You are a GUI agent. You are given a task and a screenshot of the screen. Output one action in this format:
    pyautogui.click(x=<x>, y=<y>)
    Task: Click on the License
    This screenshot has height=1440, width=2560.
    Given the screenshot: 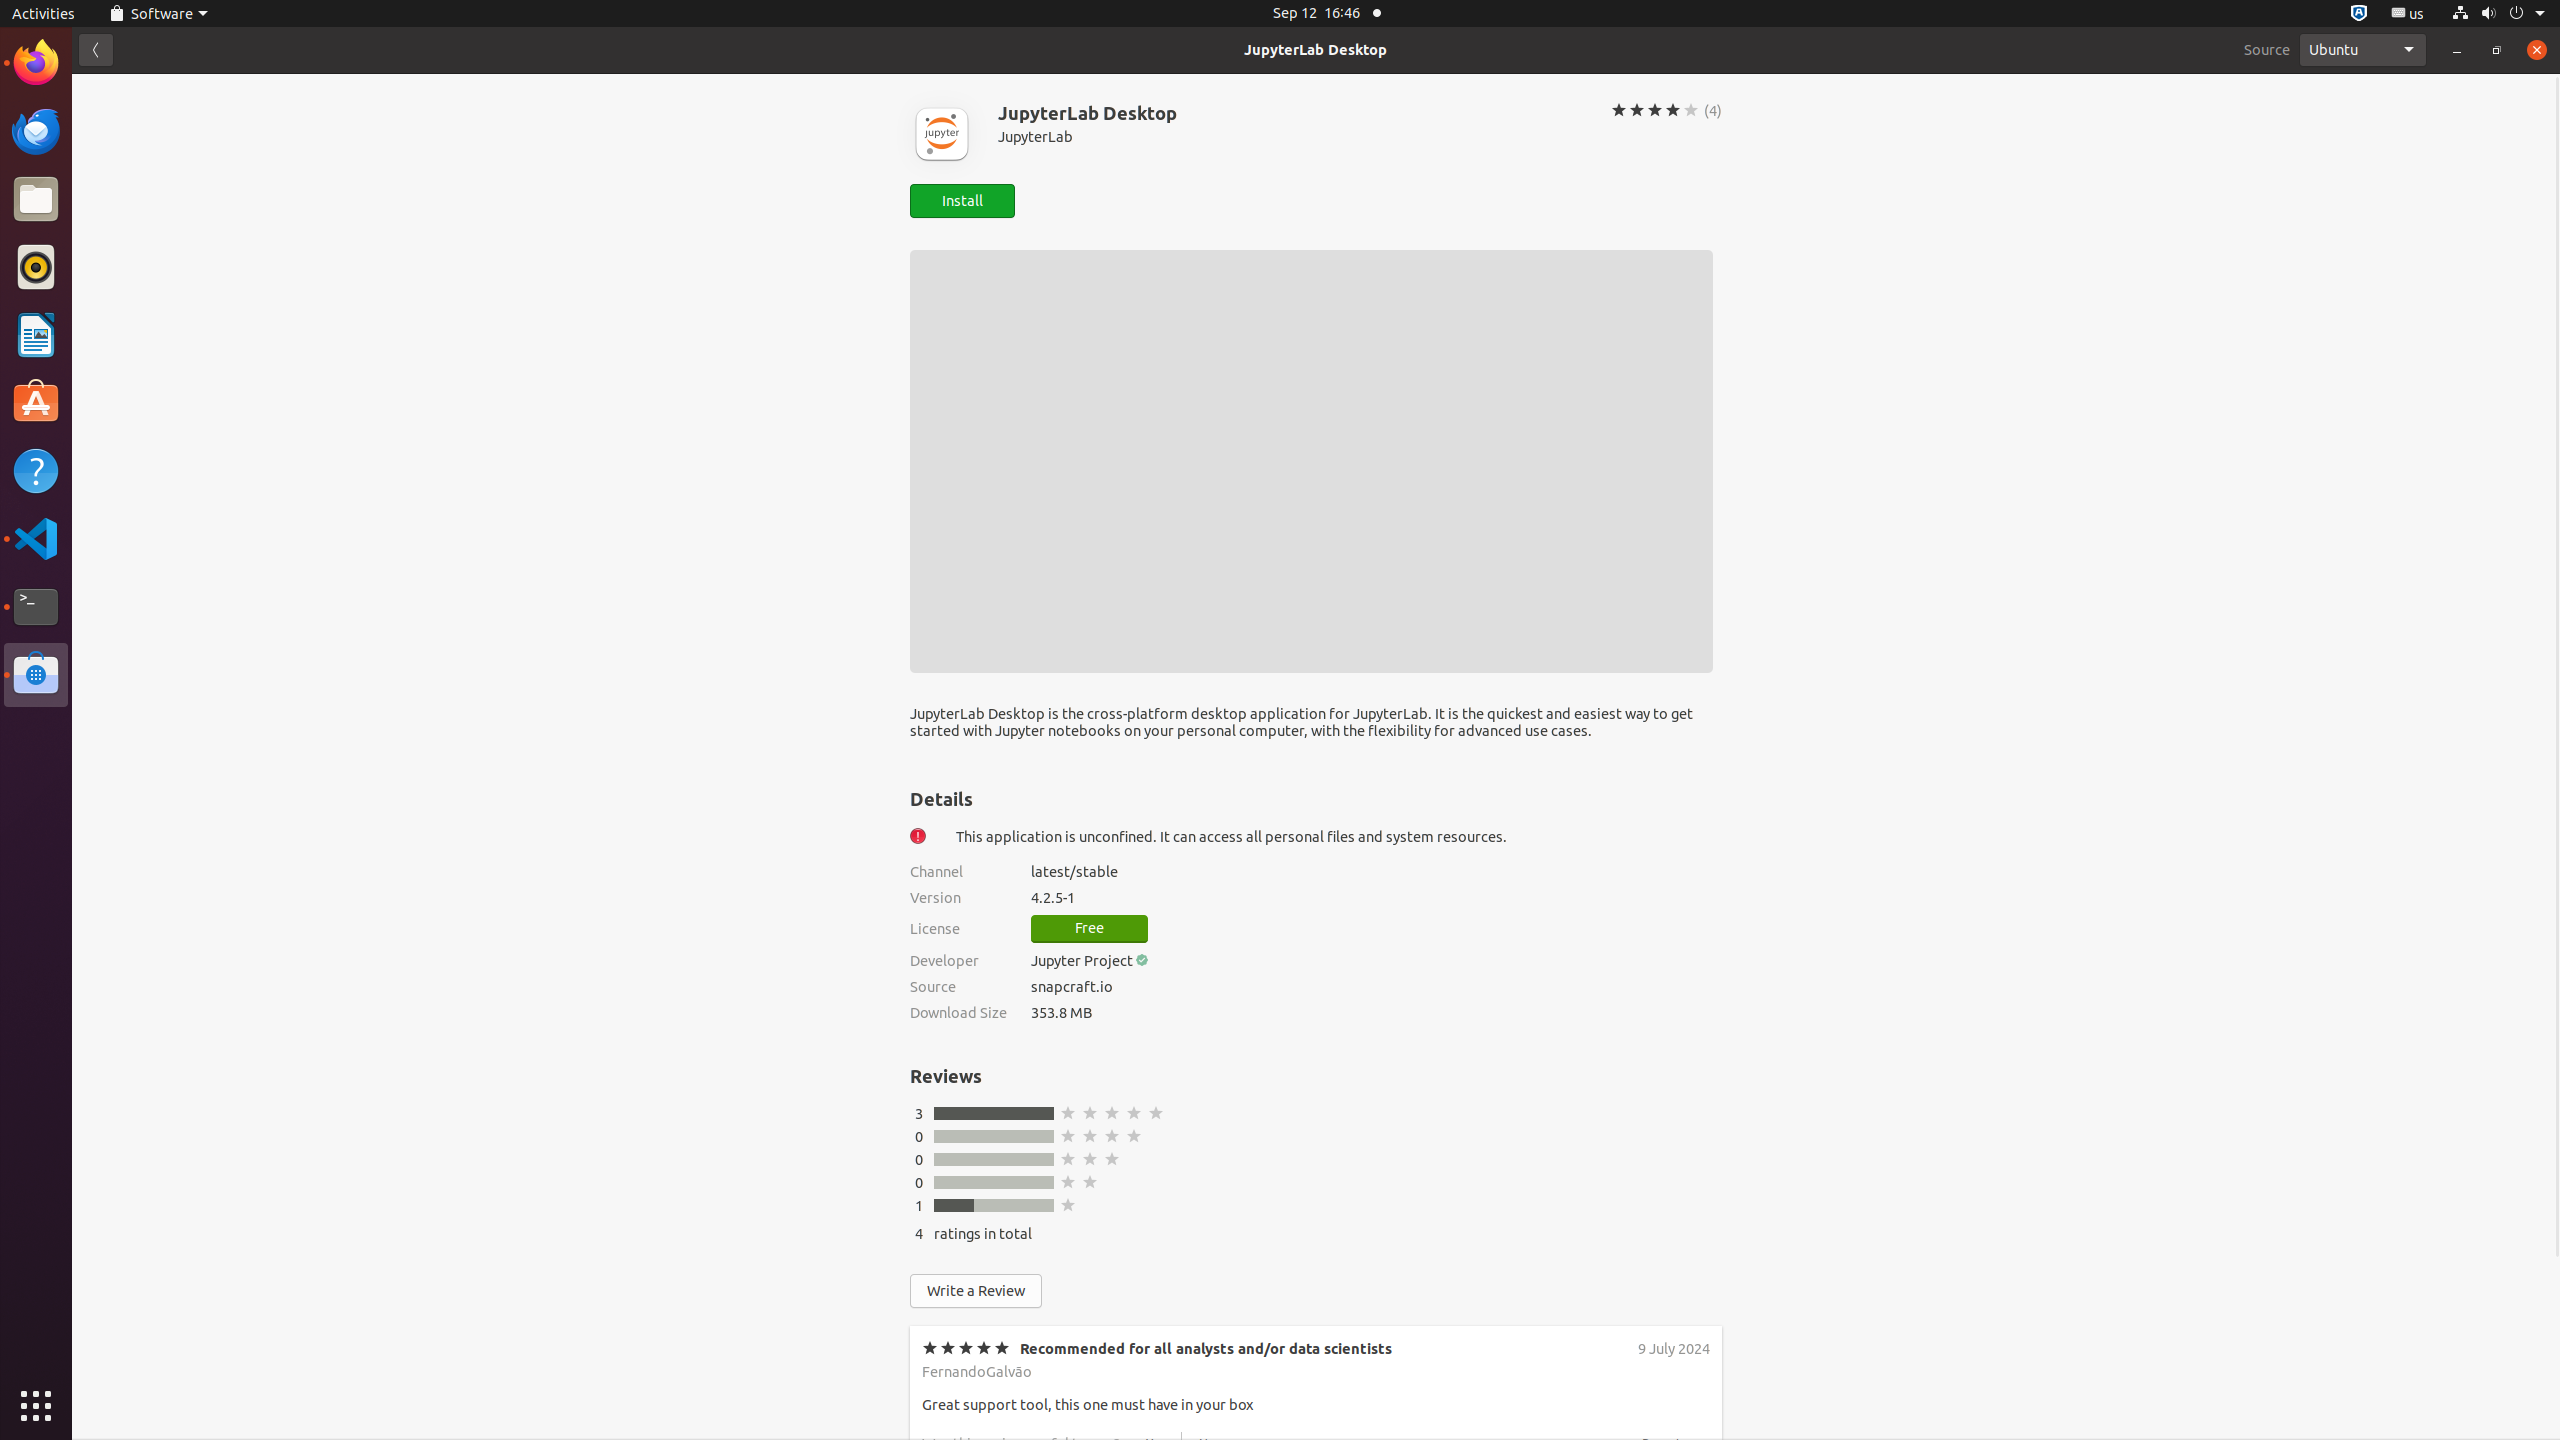 What is the action you would take?
    pyautogui.click(x=958, y=929)
    